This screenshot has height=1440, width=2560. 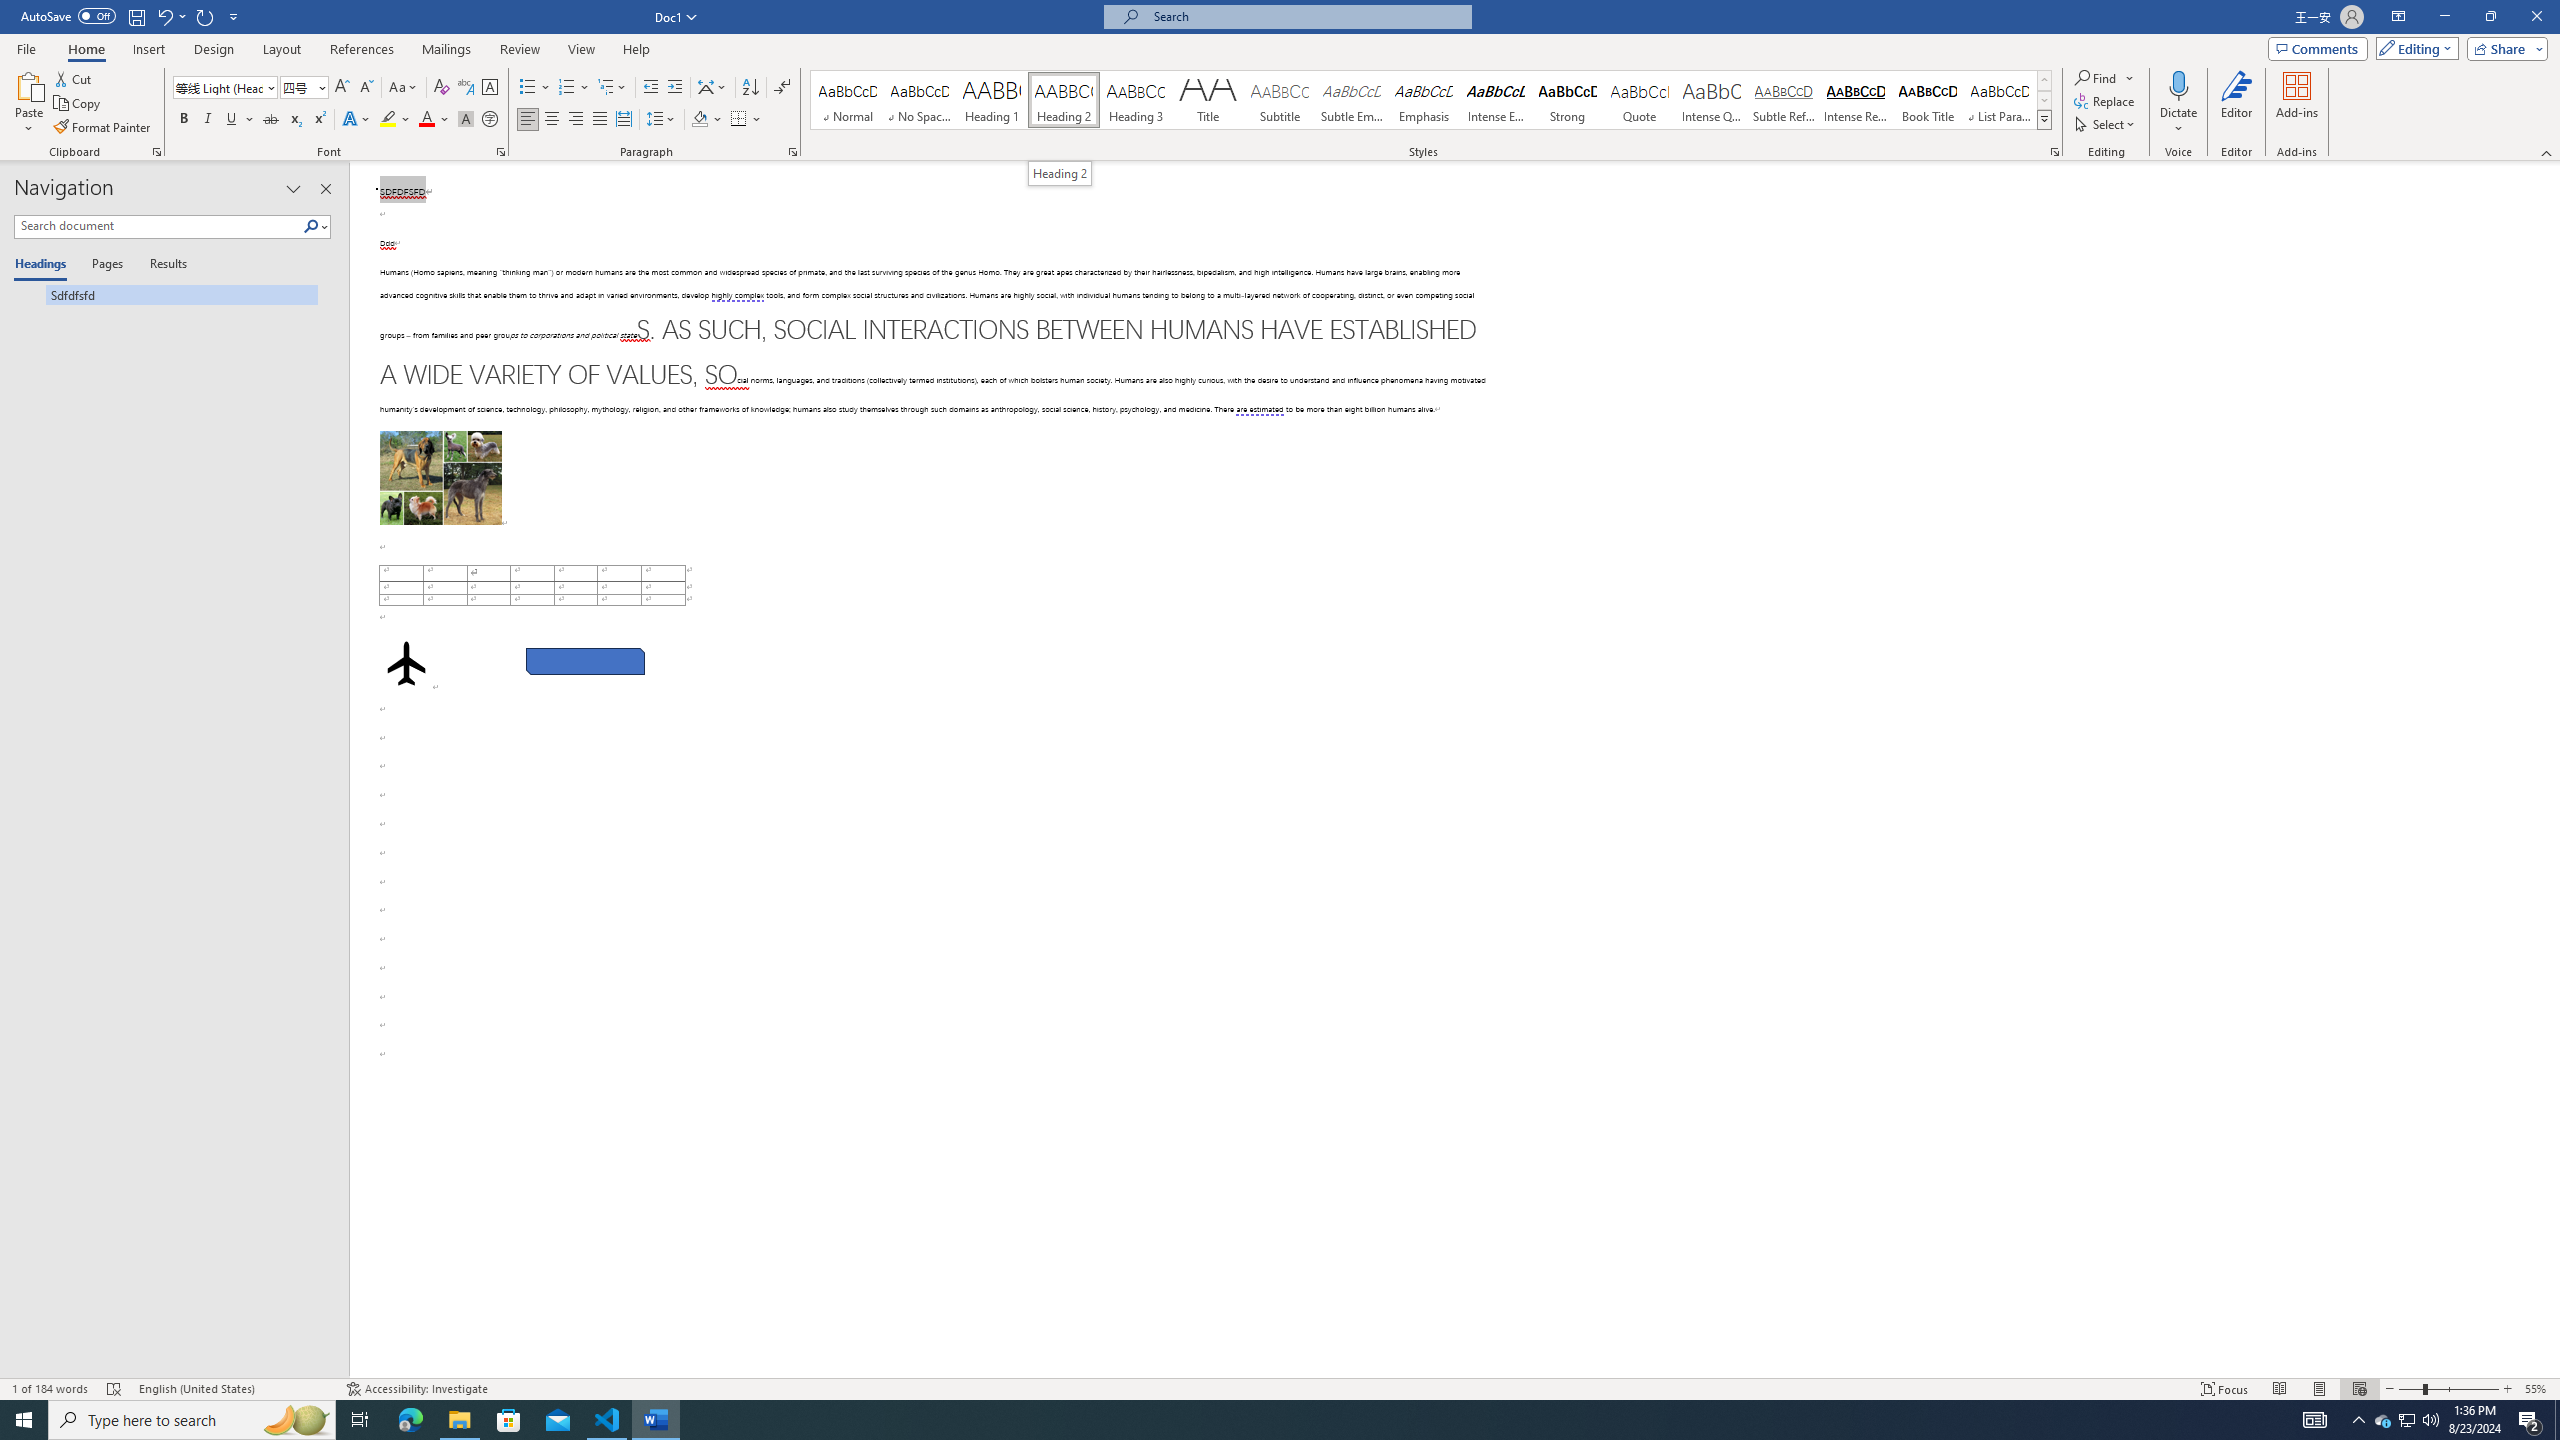 I want to click on Row up, so click(x=2045, y=80).